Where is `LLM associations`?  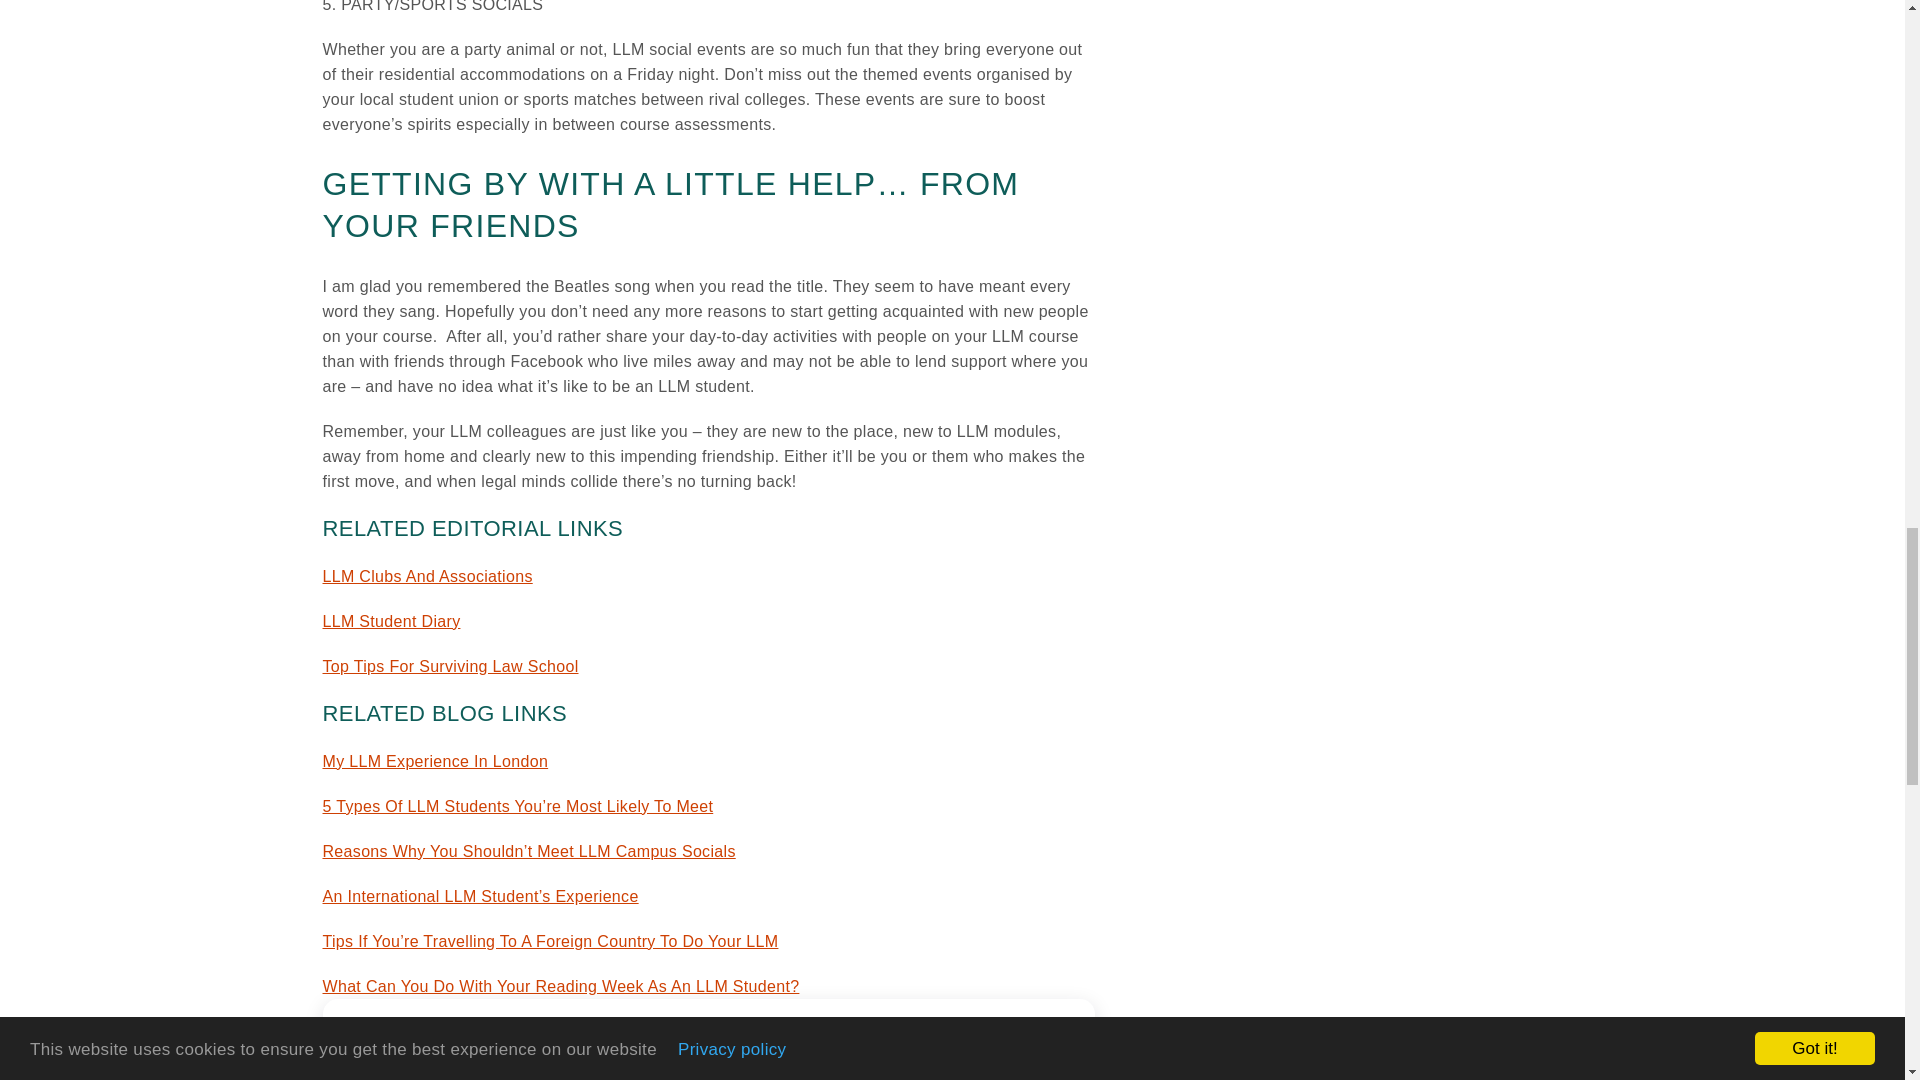
LLM associations is located at coordinates (426, 576).